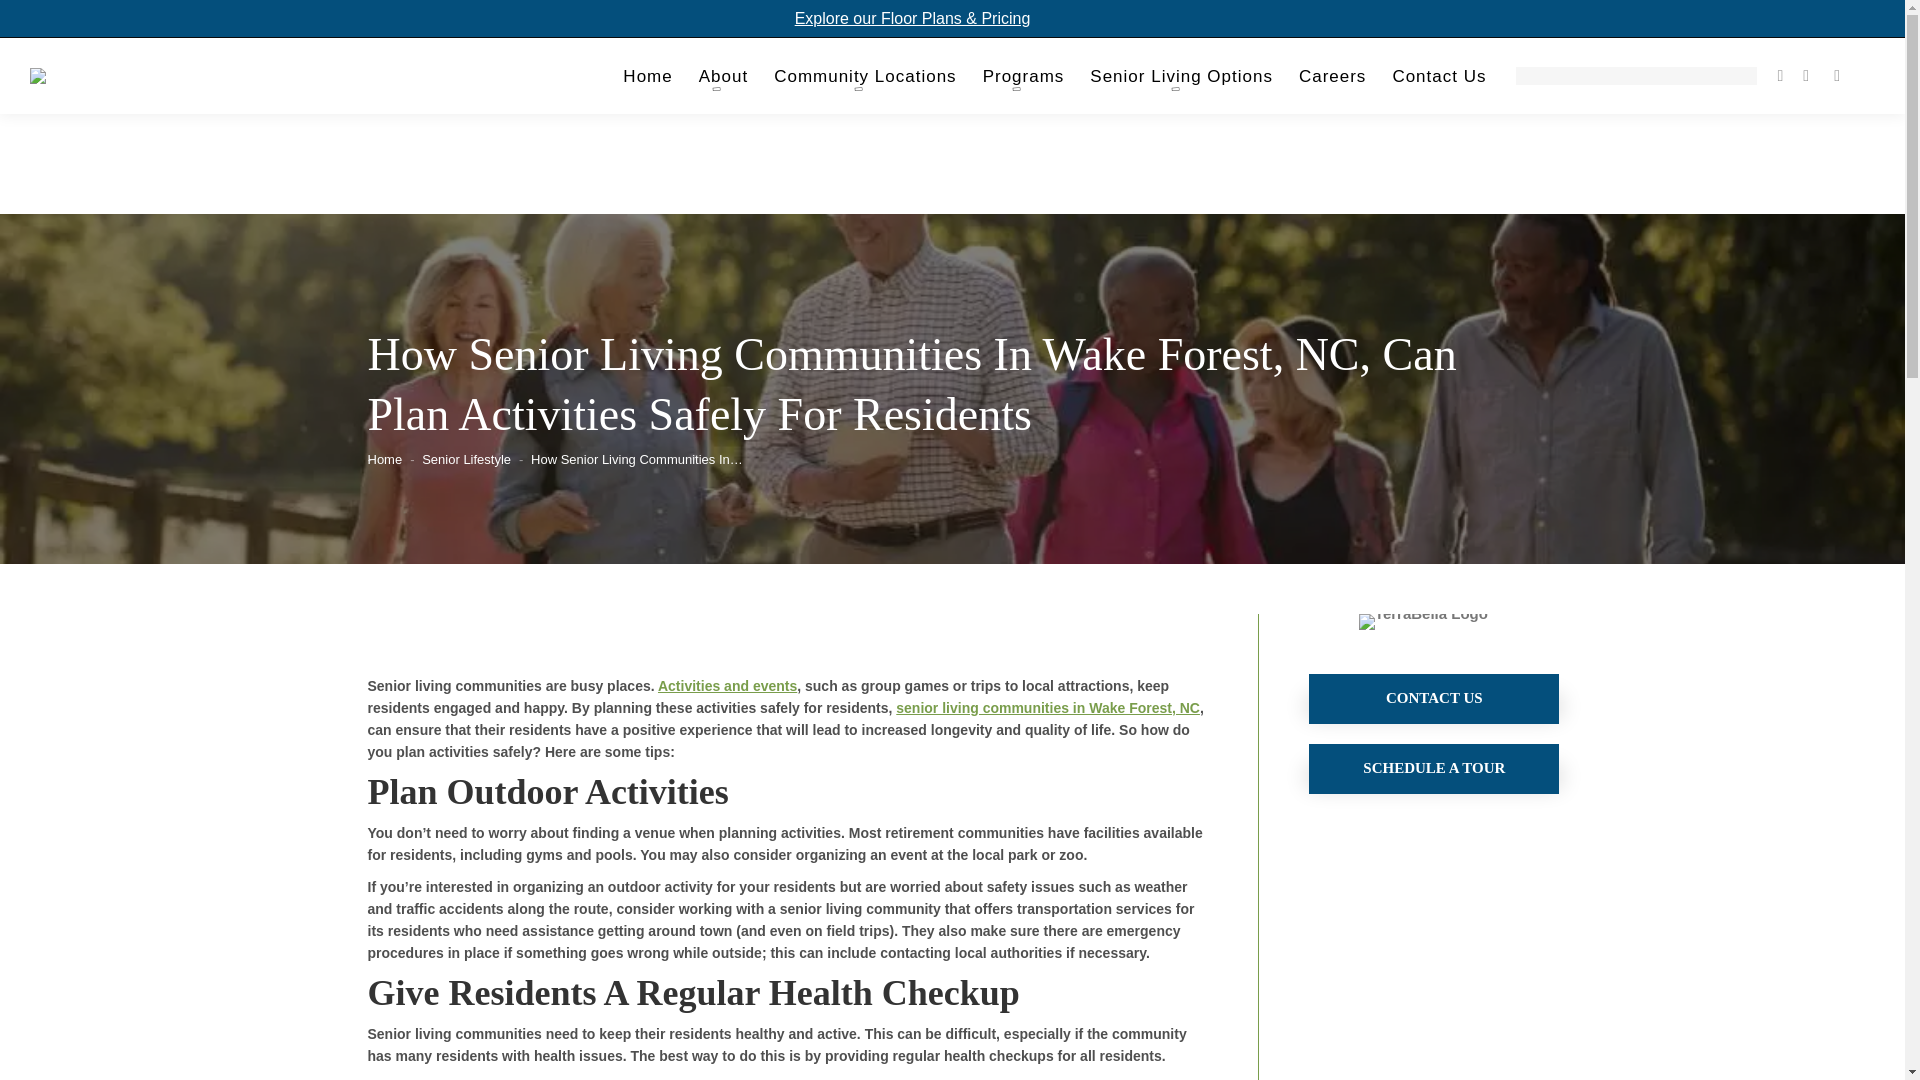  What do you see at coordinates (1424, 622) in the screenshot?
I see `TerraBella Logo` at bounding box center [1424, 622].